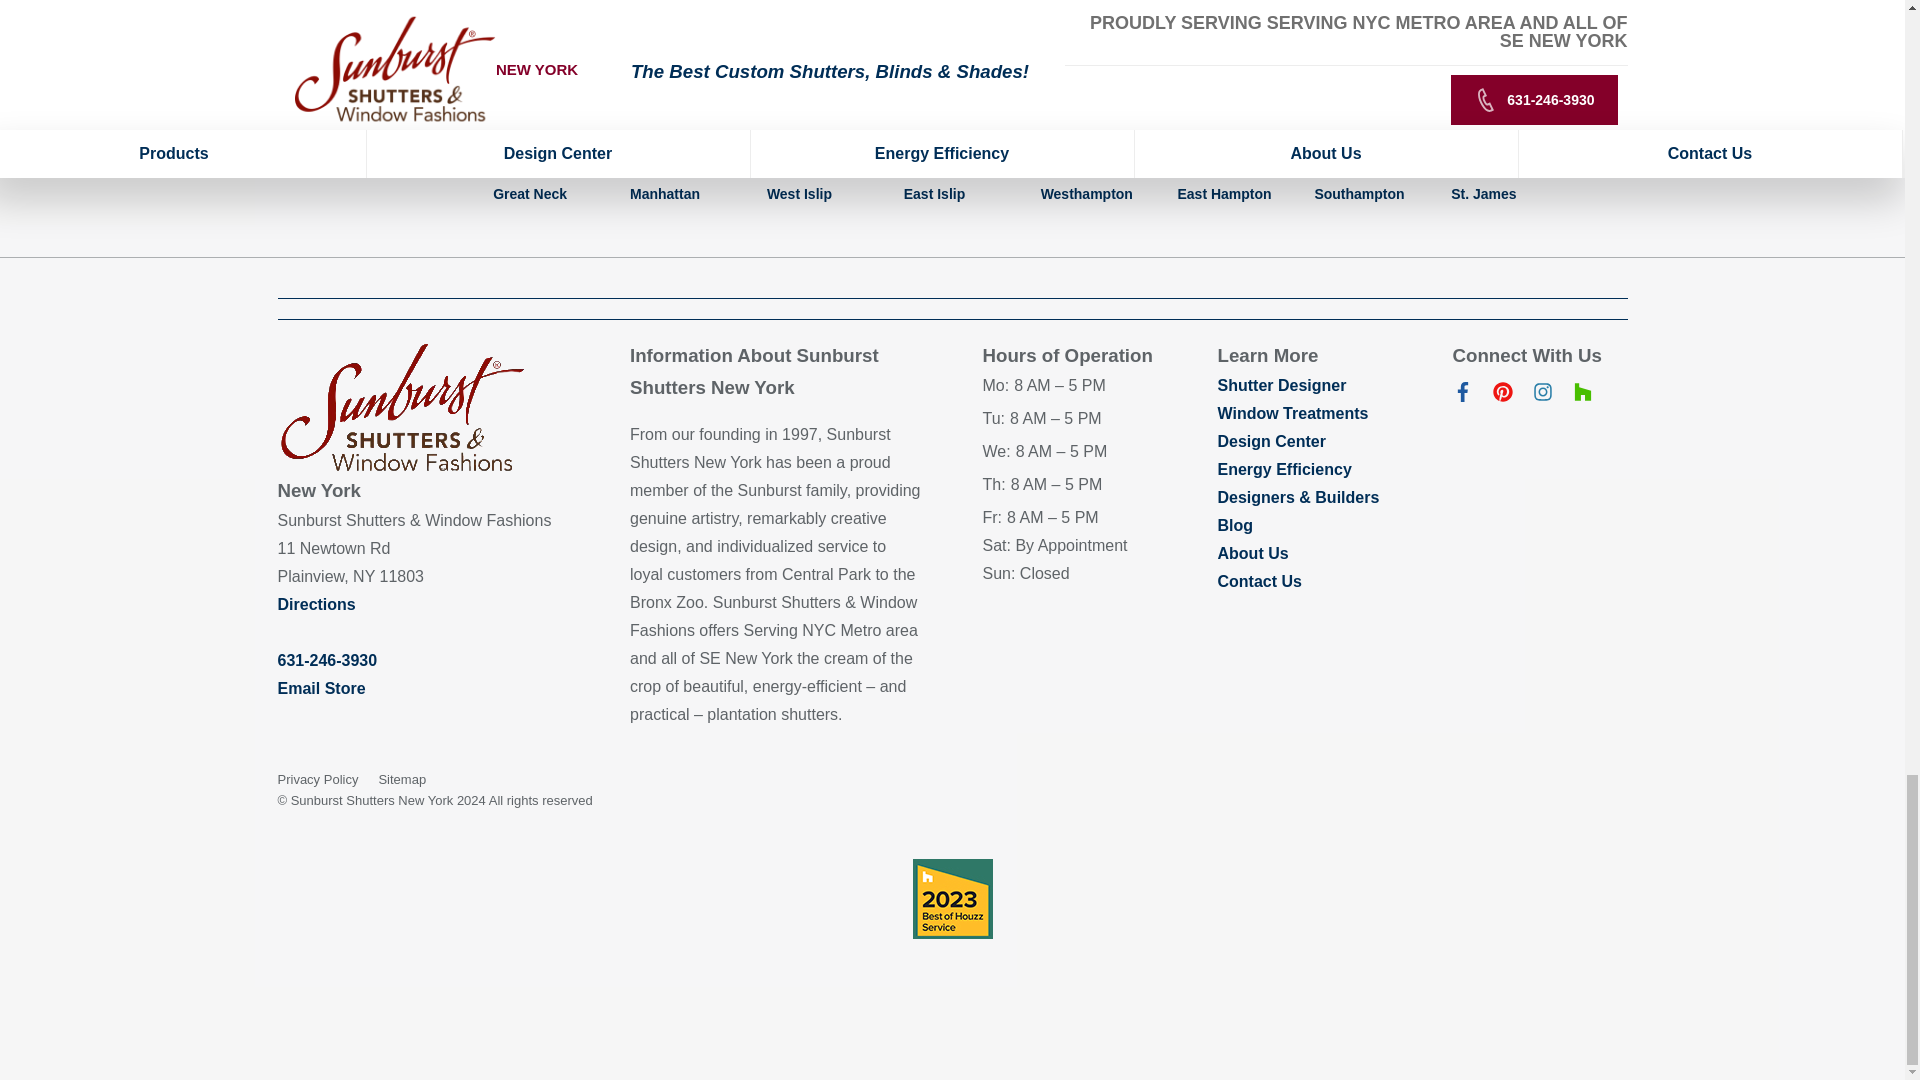  I want to click on Like us on Facebook, so click(1462, 396).